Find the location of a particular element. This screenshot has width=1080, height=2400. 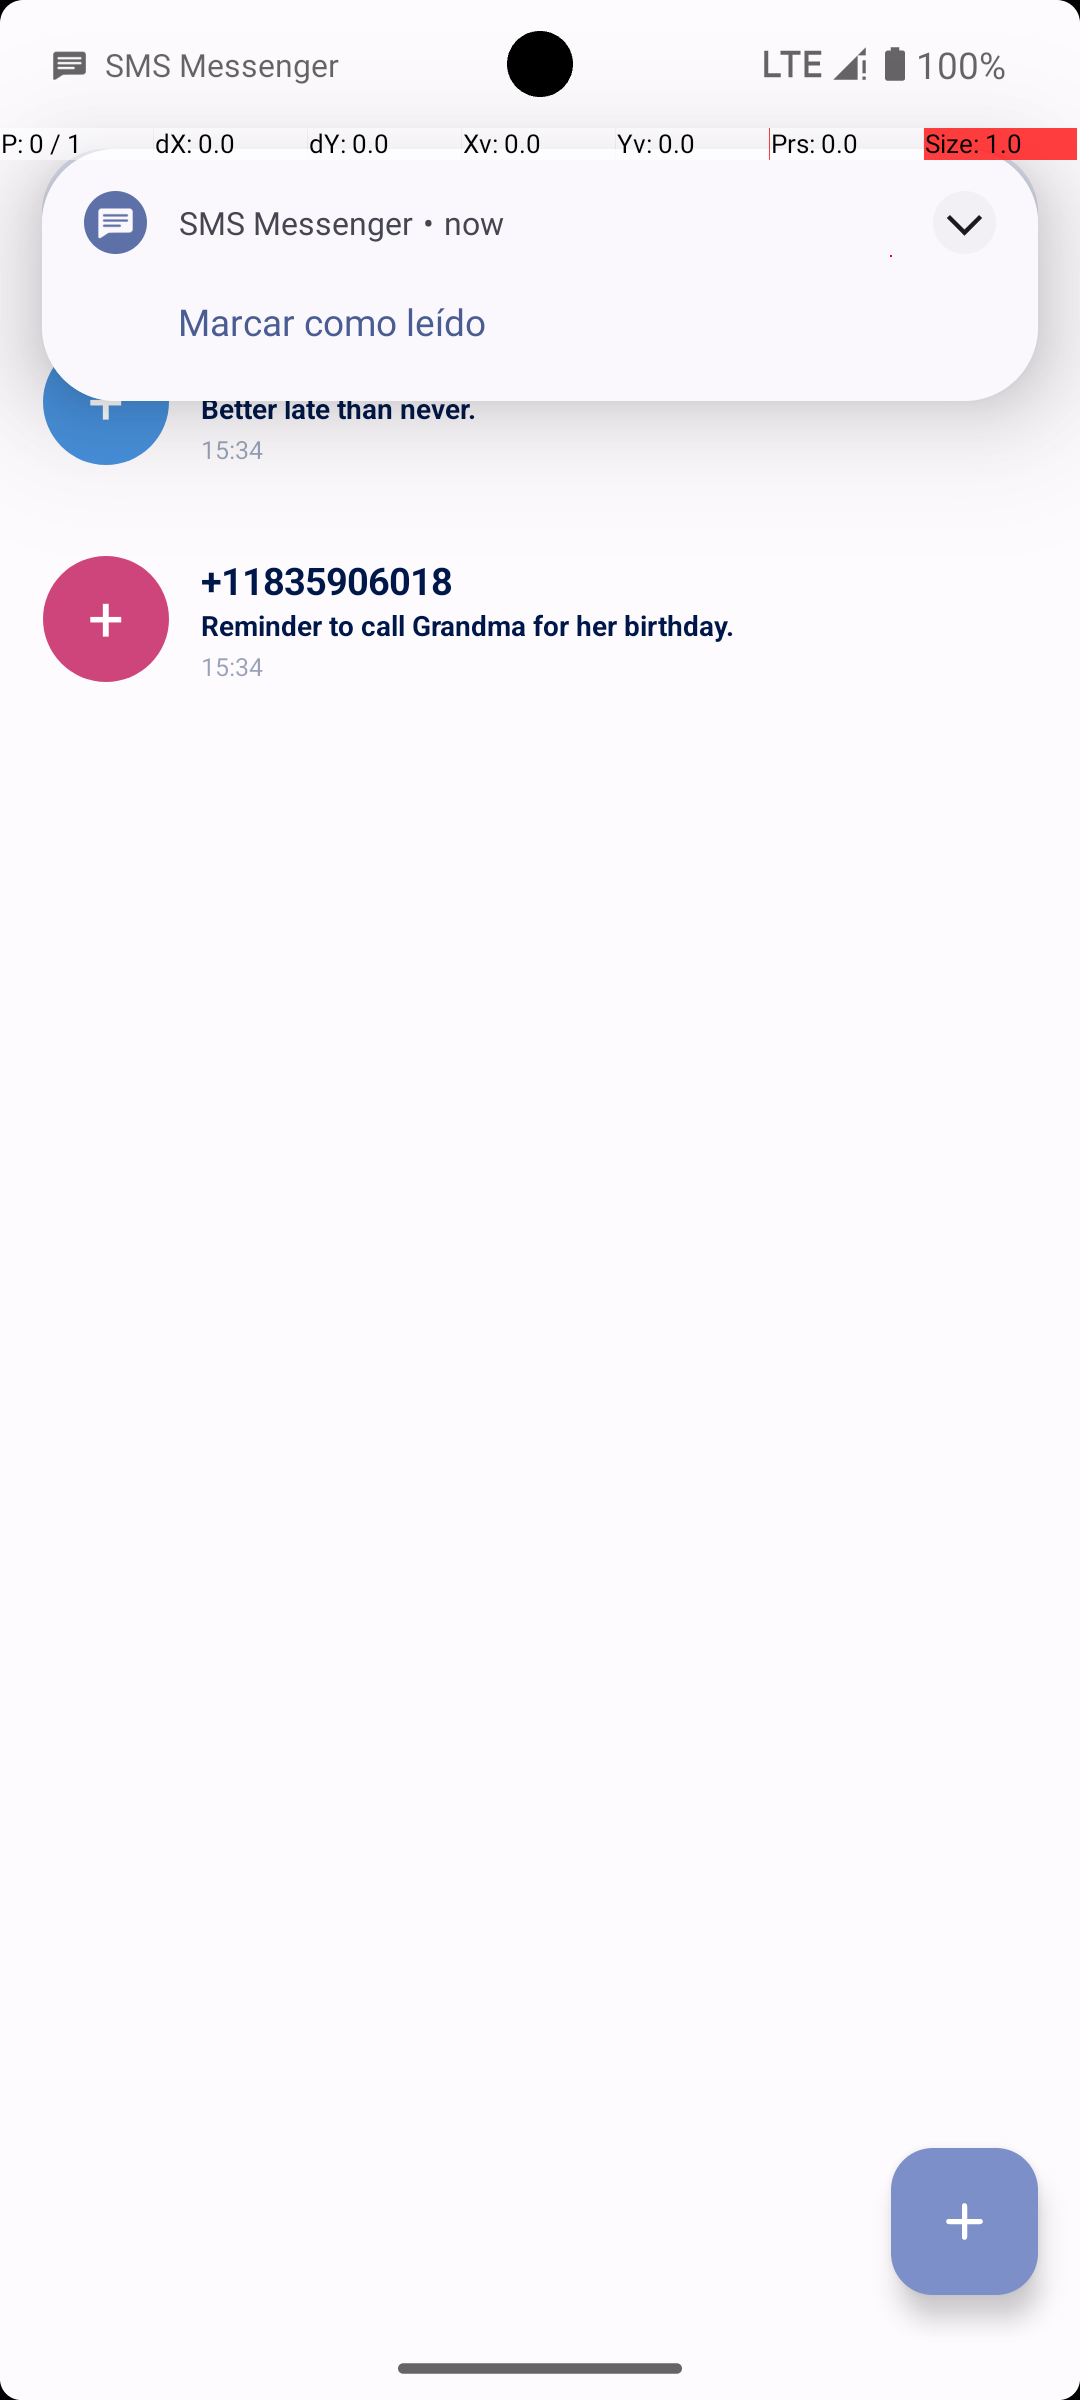

Alerted is located at coordinates (536, 225).